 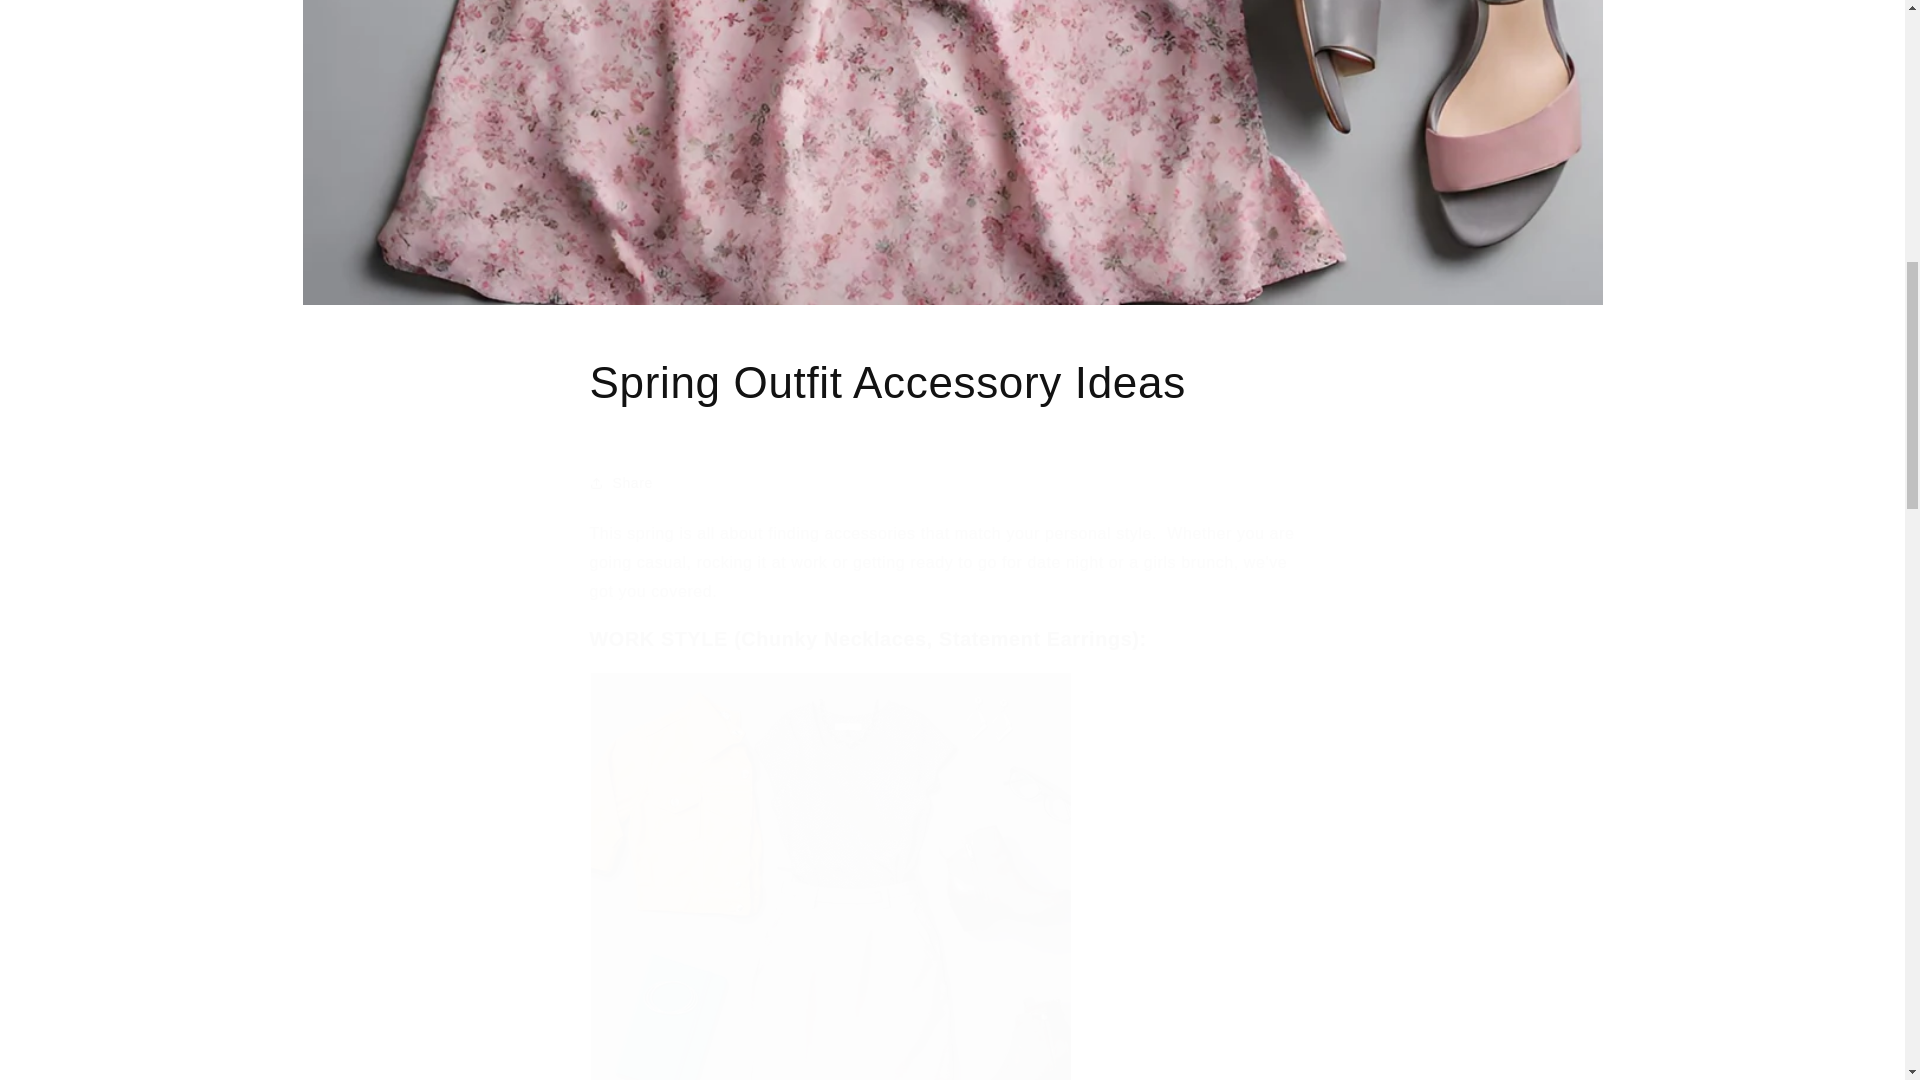 What do you see at coordinates (952, 383) in the screenshot?
I see `Spring Outfit Accessory Ideas` at bounding box center [952, 383].